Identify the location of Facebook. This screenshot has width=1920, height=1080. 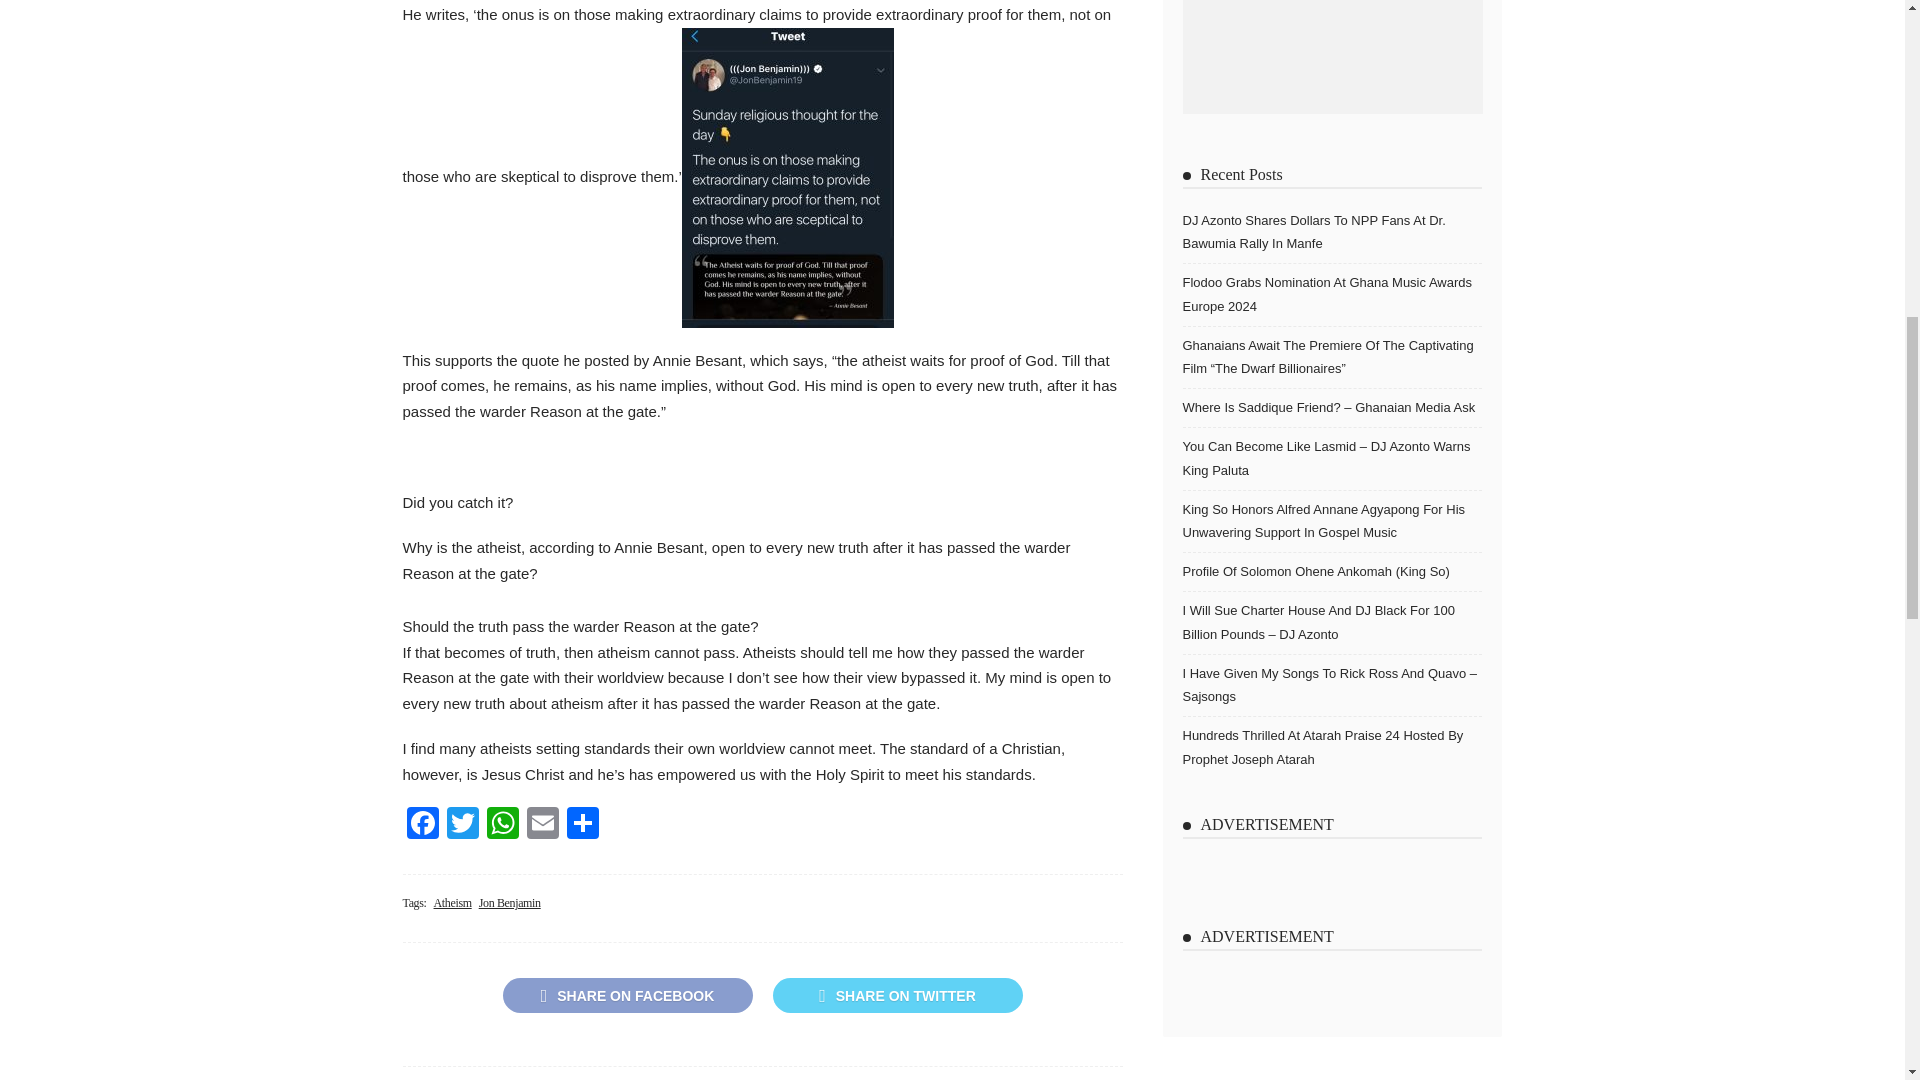
(421, 824).